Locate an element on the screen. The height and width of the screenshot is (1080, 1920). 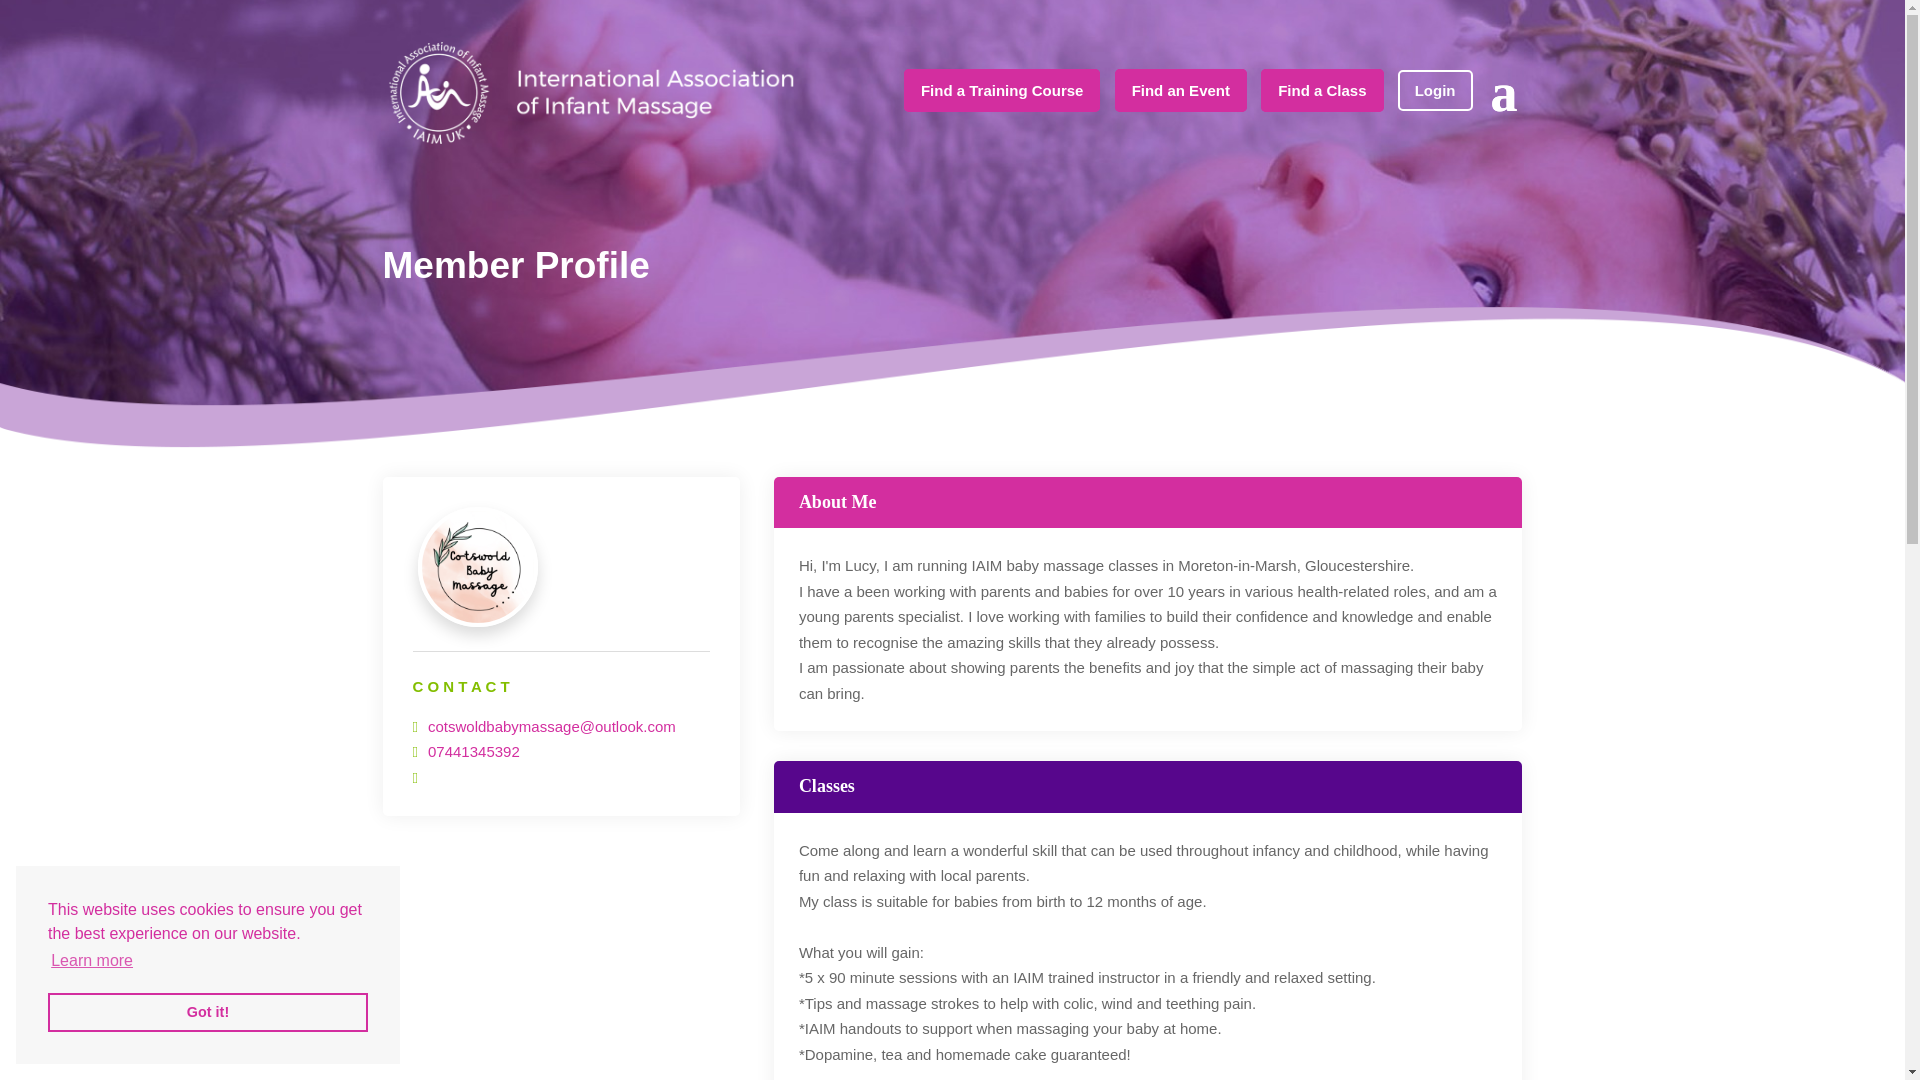
Login is located at coordinates (1434, 90).